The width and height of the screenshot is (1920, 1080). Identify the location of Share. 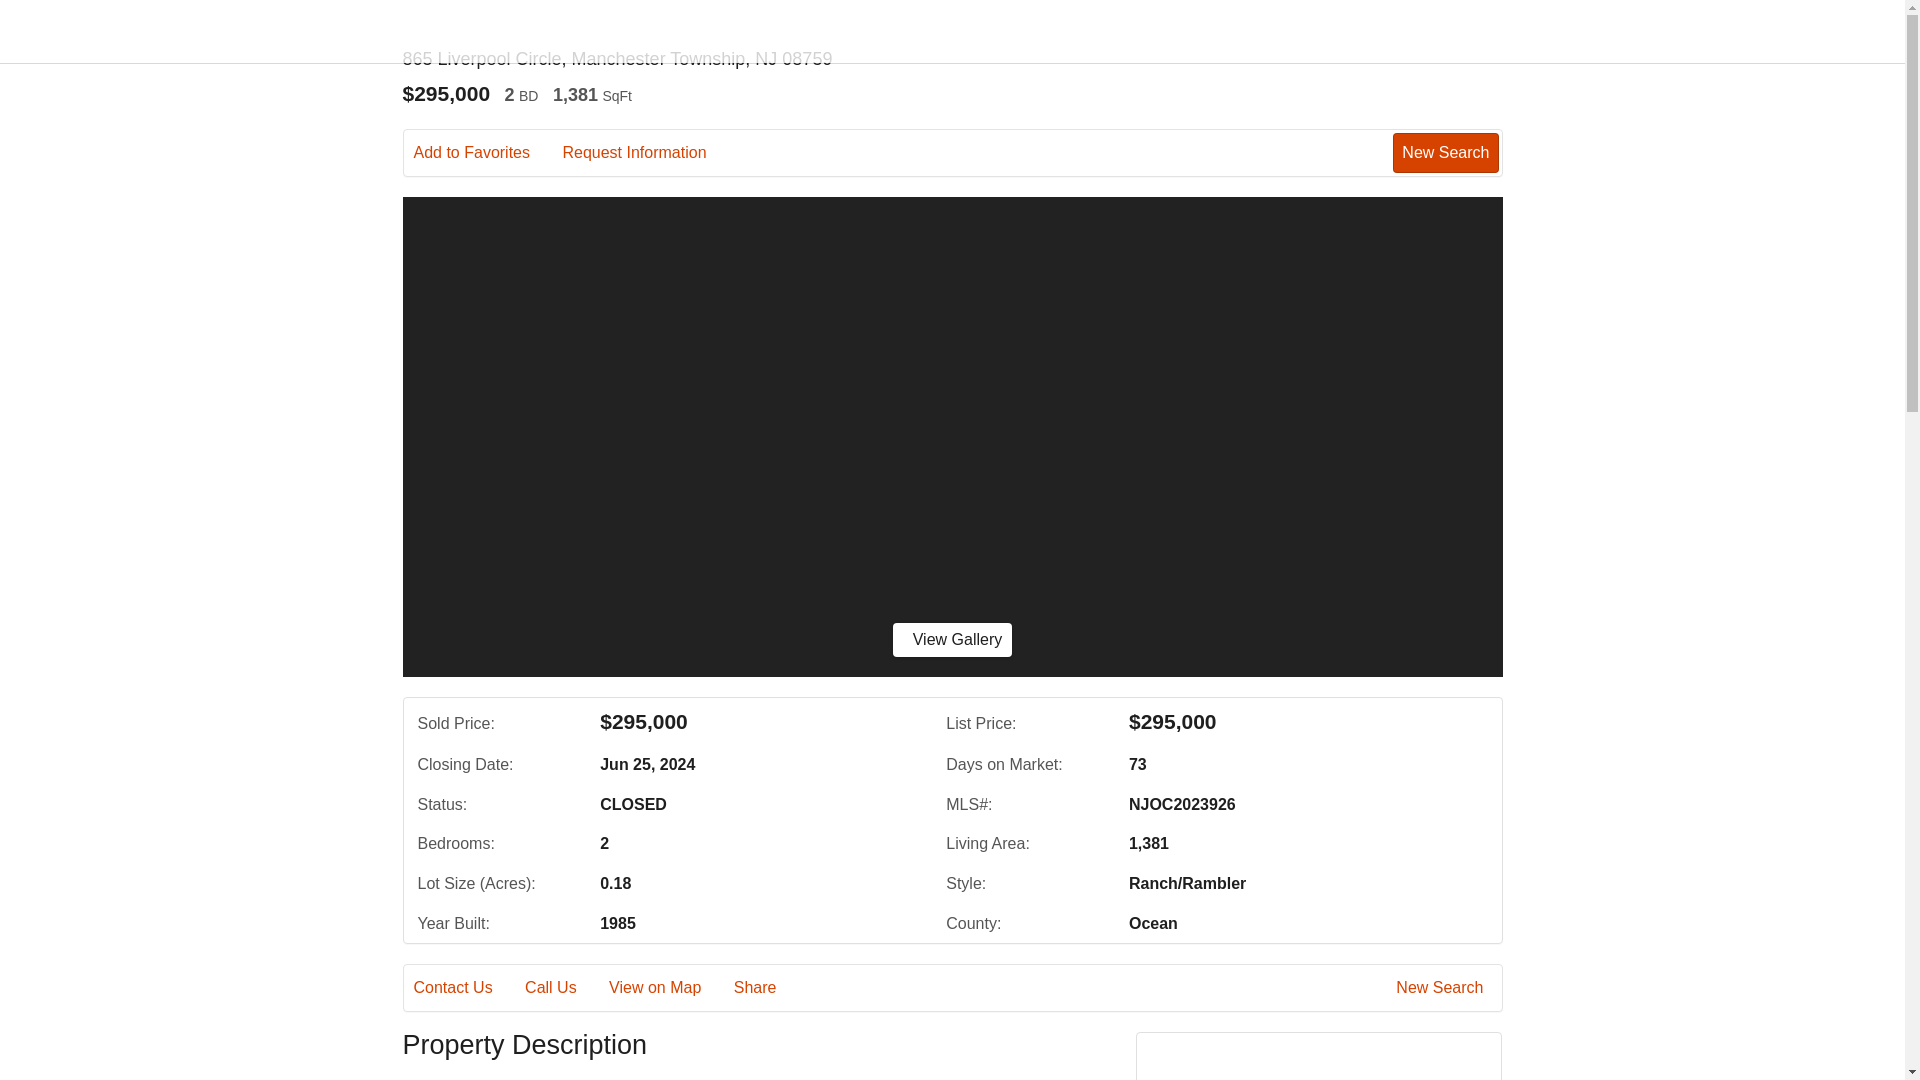
(768, 988).